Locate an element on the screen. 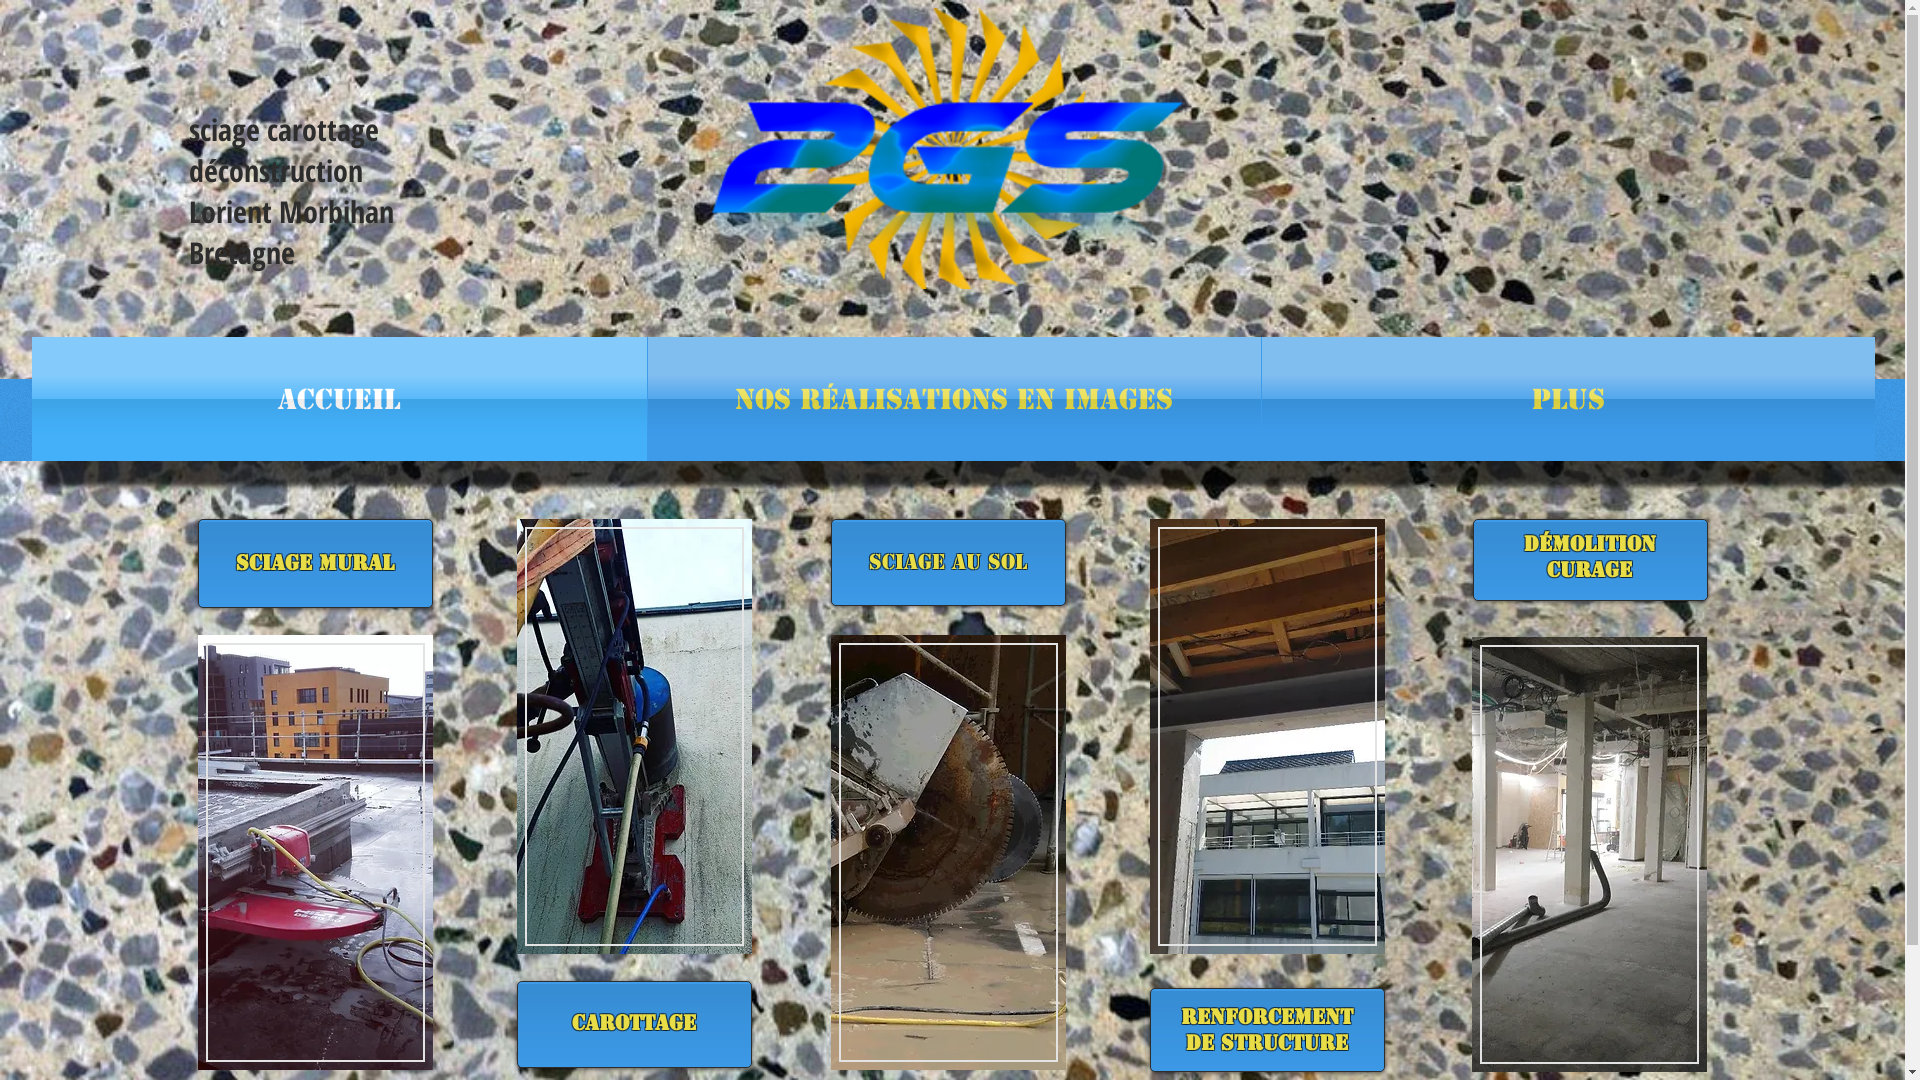 The width and height of the screenshot is (1920, 1080). 014.jpg is located at coordinates (1590, 854).